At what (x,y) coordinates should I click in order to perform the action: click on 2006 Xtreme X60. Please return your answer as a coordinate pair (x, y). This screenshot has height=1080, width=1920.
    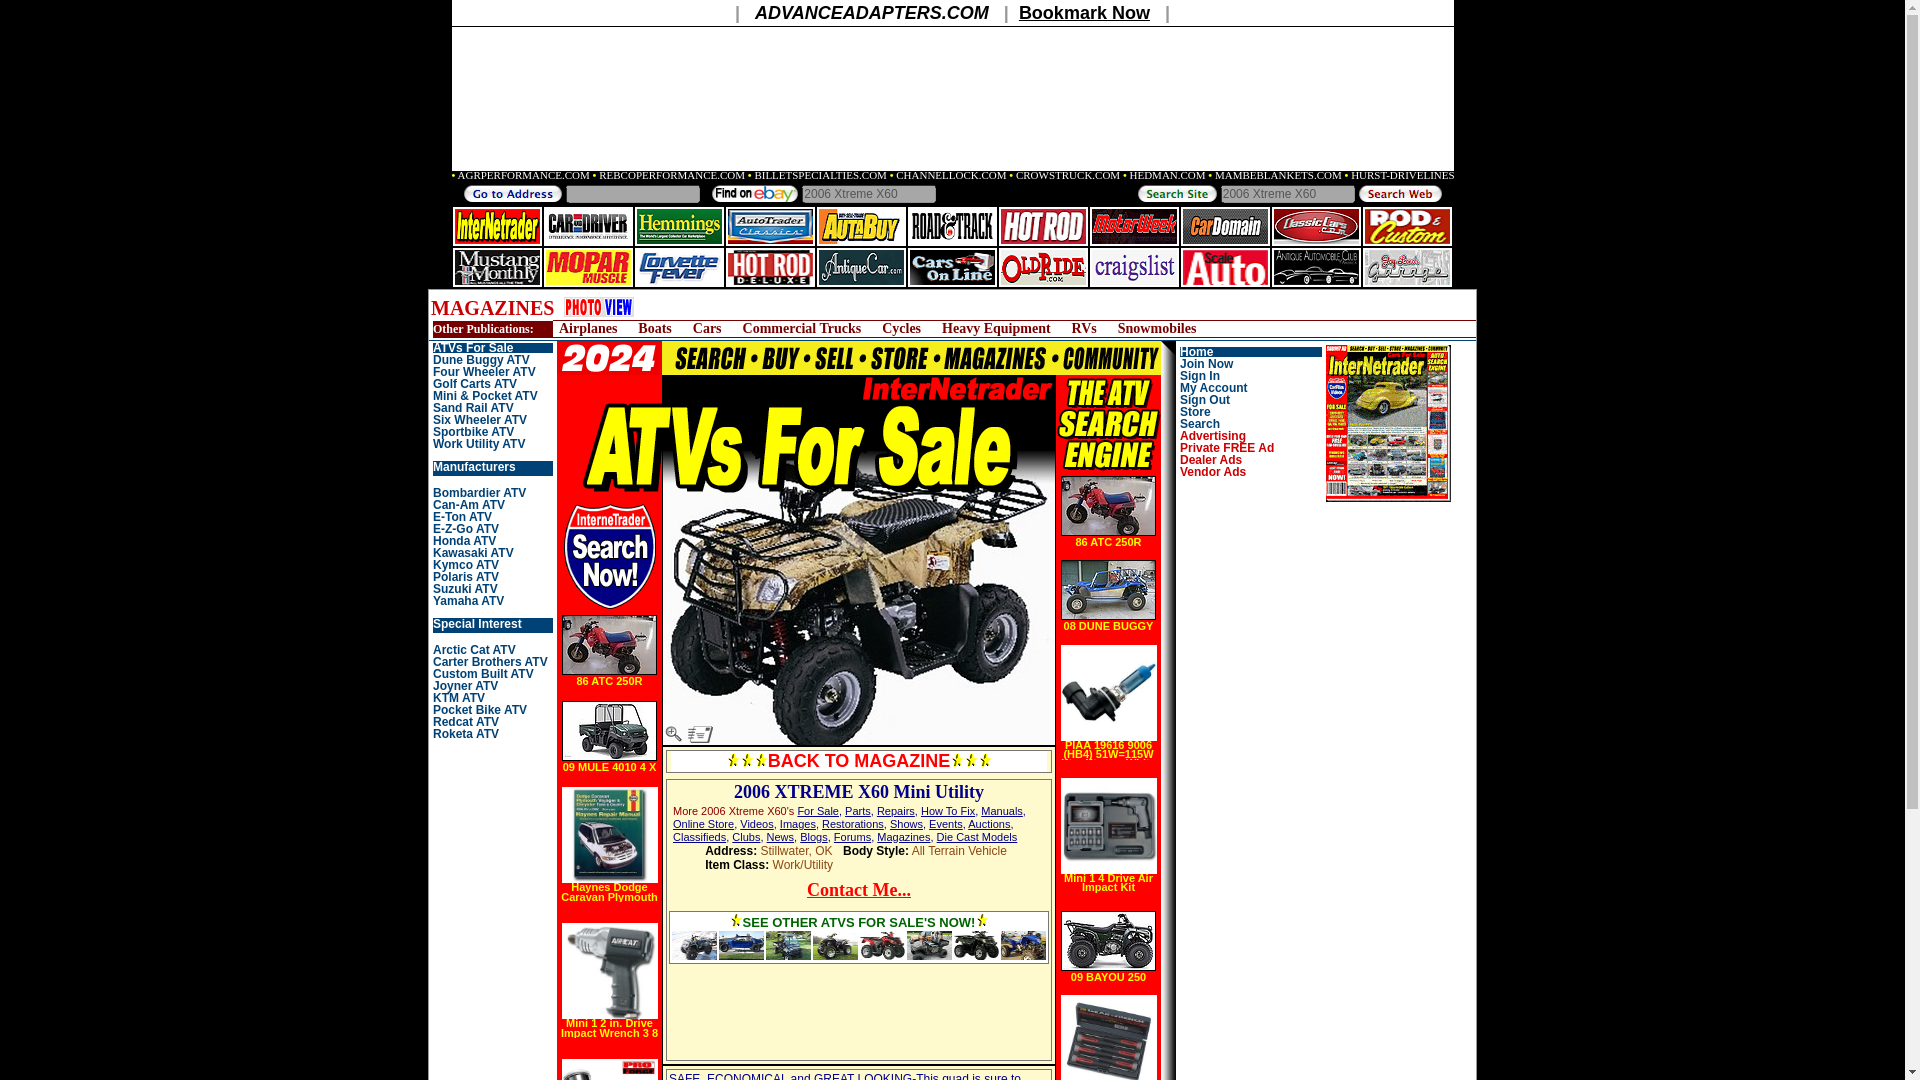
    Looking at the image, I should click on (869, 192).